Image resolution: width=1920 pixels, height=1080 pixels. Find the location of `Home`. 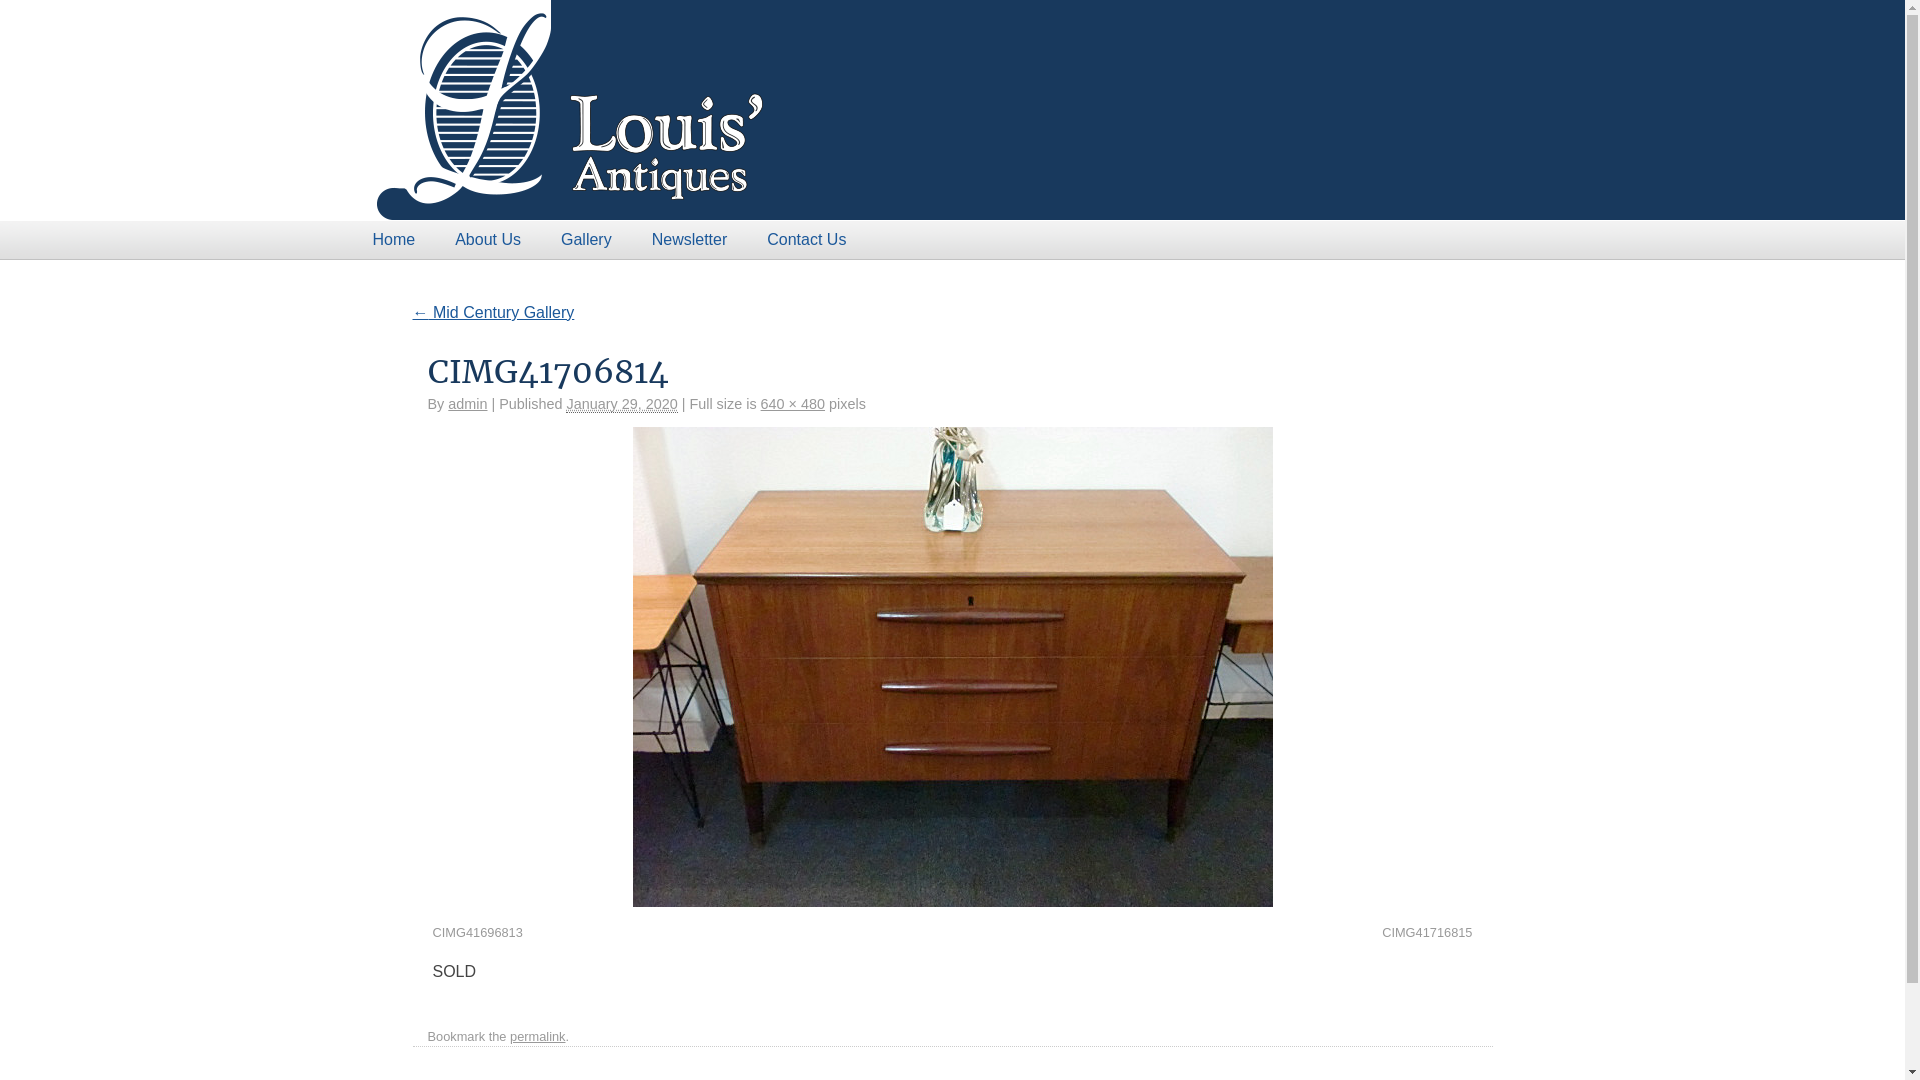

Home is located at coordinates (394, 240).